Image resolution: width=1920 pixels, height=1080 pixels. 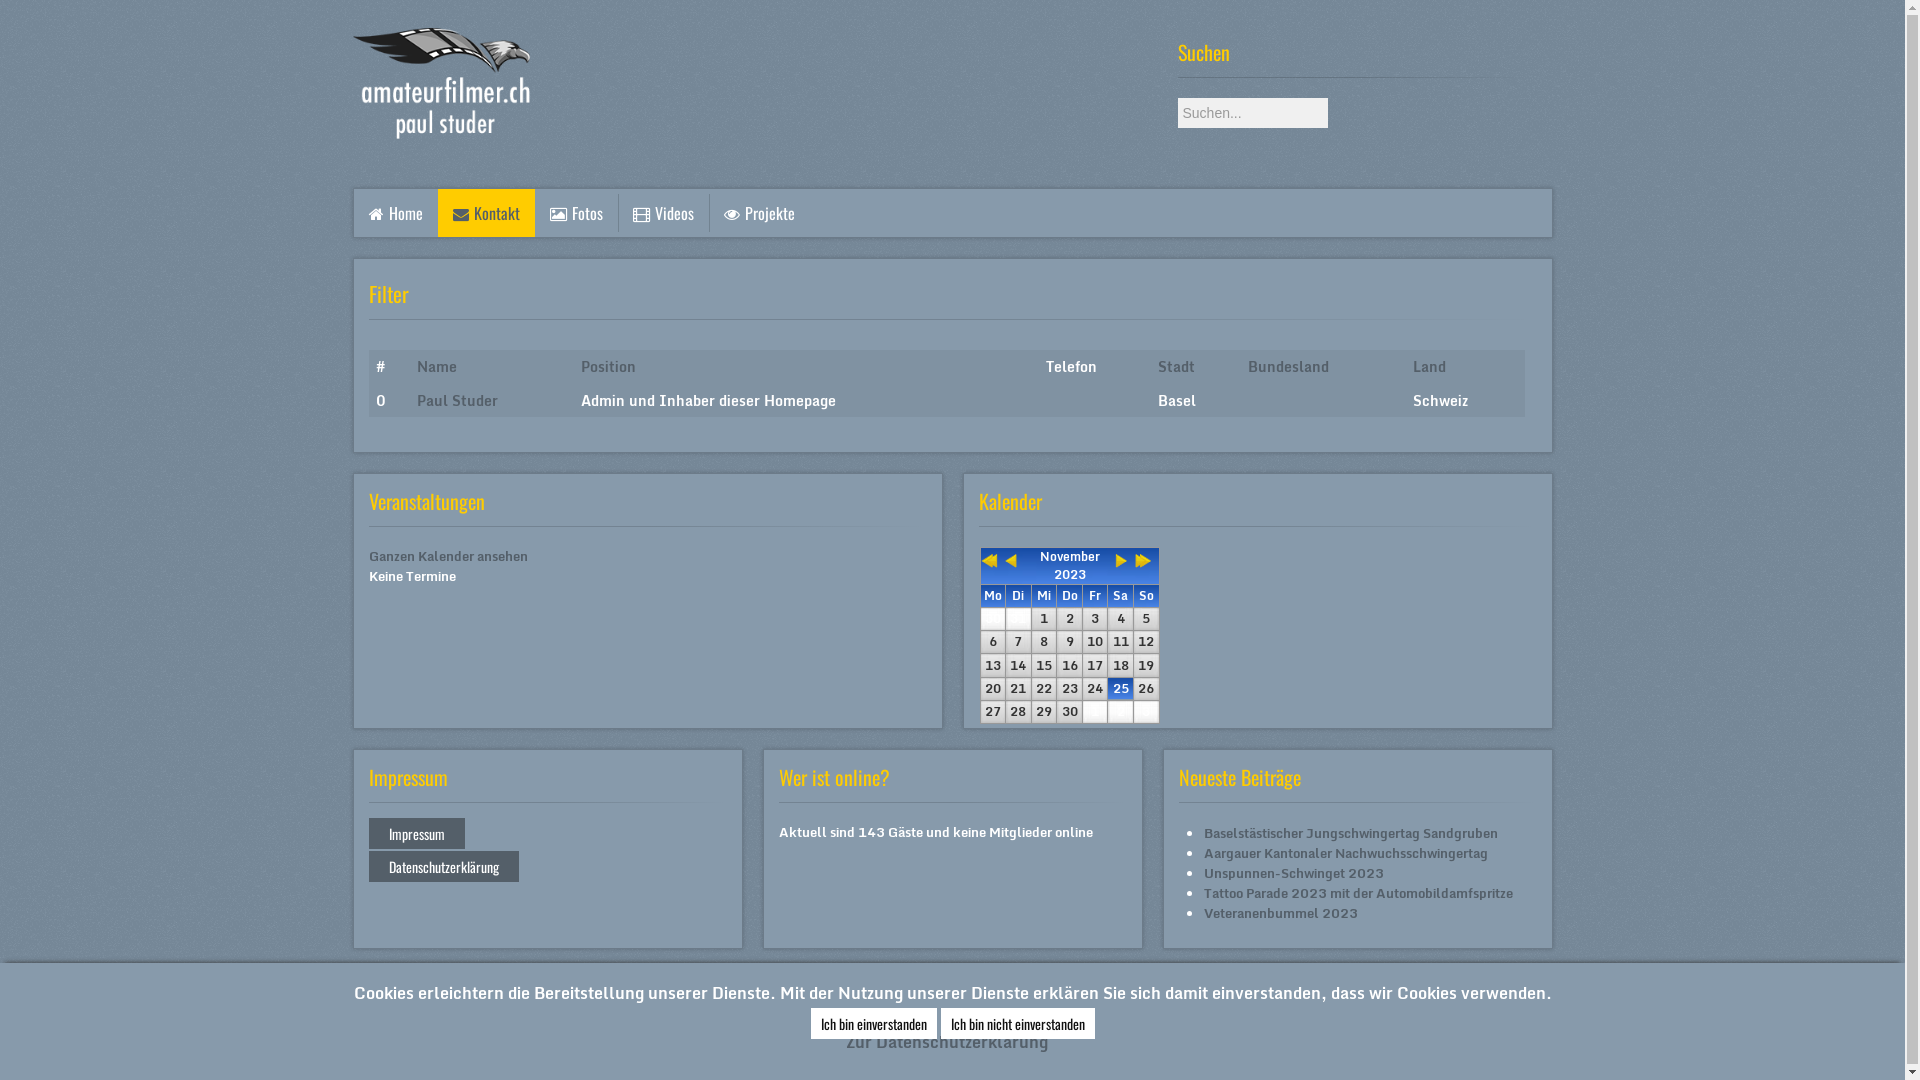 I want to click on 3, so click(x=1095, y=618).